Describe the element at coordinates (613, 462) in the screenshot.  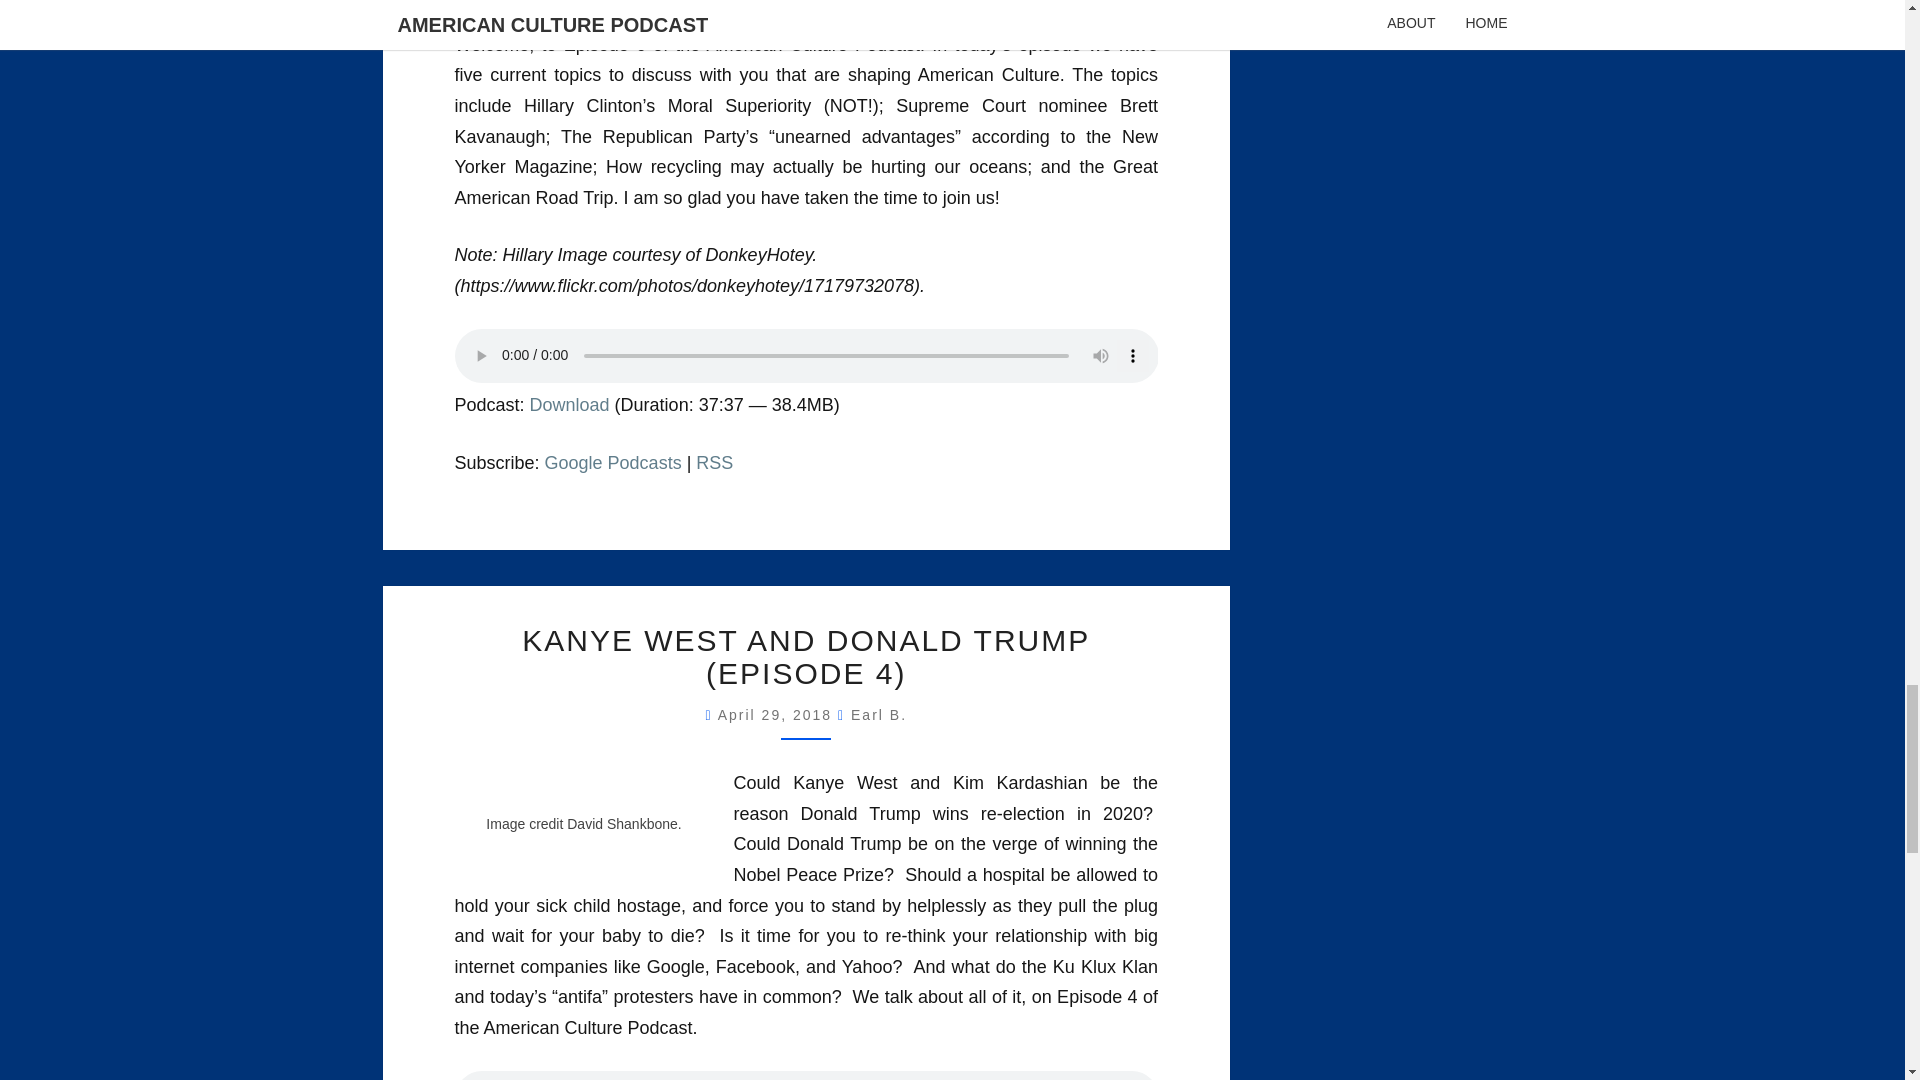
I see `Google Podcasts` at that location.